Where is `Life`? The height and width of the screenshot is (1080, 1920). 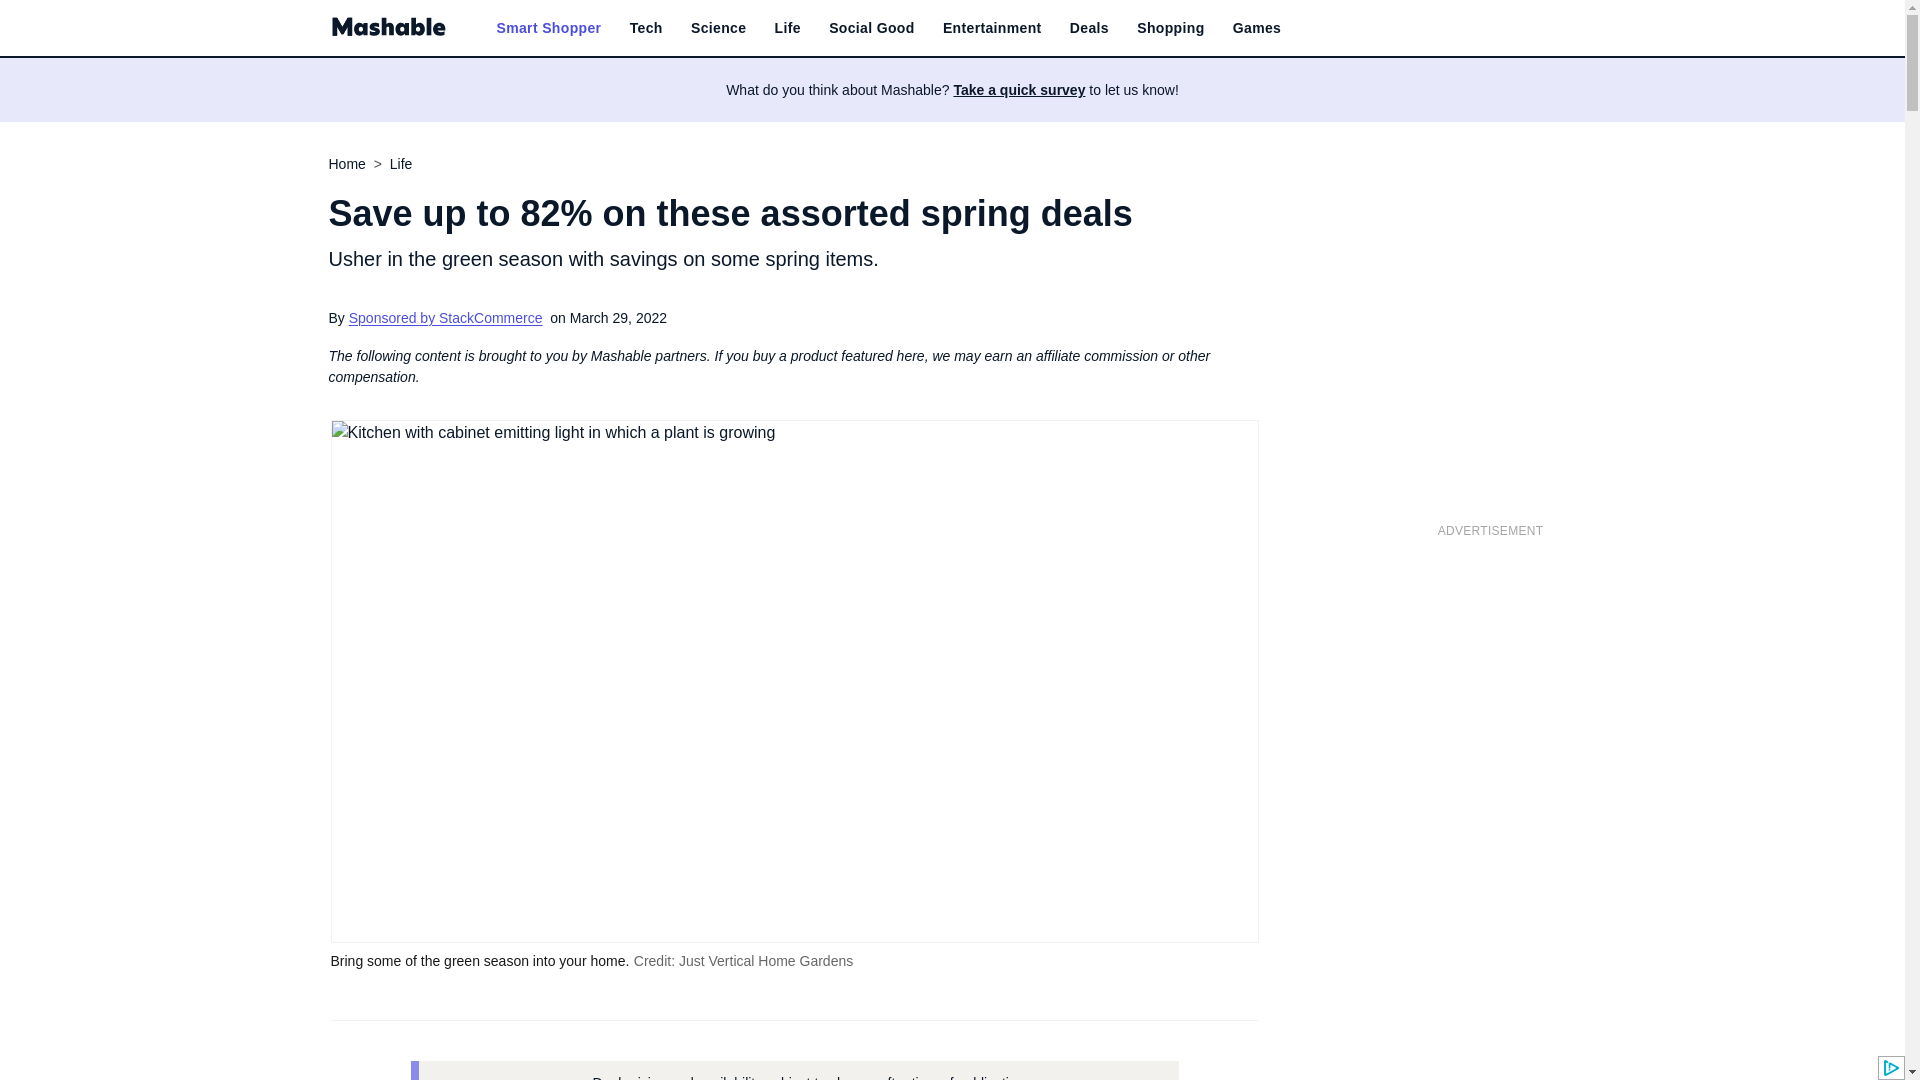 Life is located at coordinates (788, 28).